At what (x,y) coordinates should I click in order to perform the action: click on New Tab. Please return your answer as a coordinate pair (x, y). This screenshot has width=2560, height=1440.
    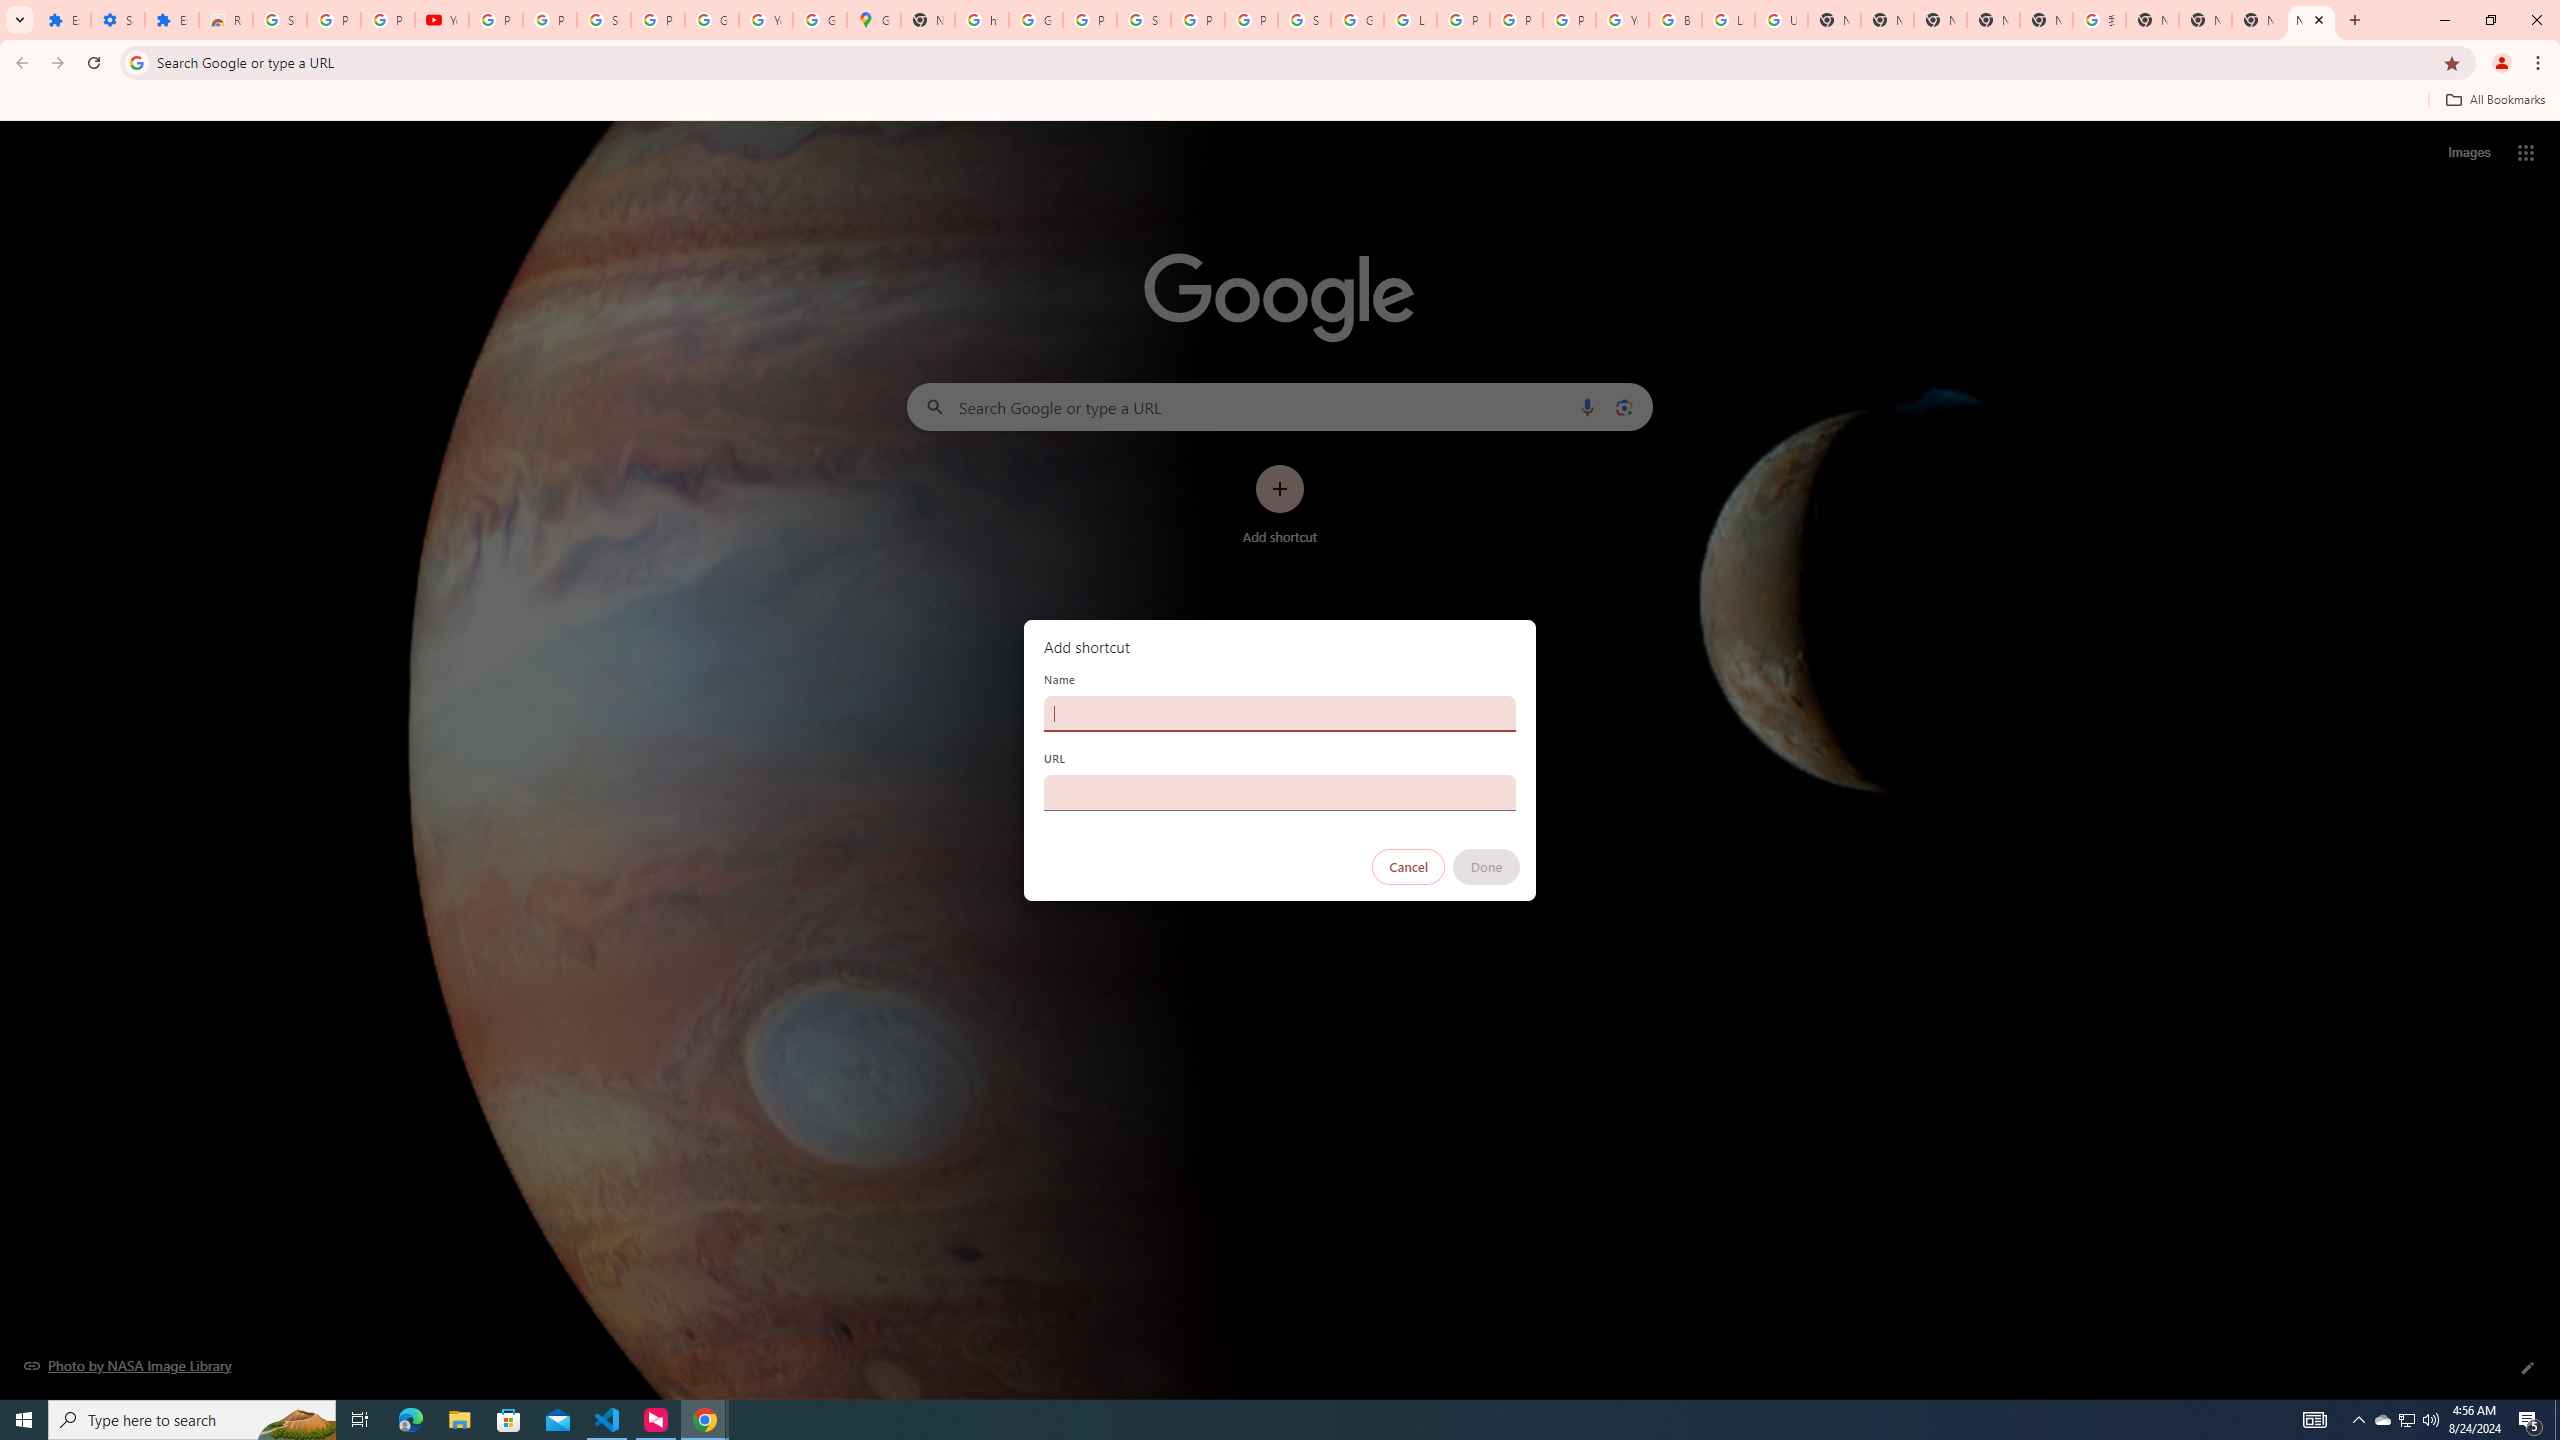
    Looking at the image, I should click on (1940, 20).